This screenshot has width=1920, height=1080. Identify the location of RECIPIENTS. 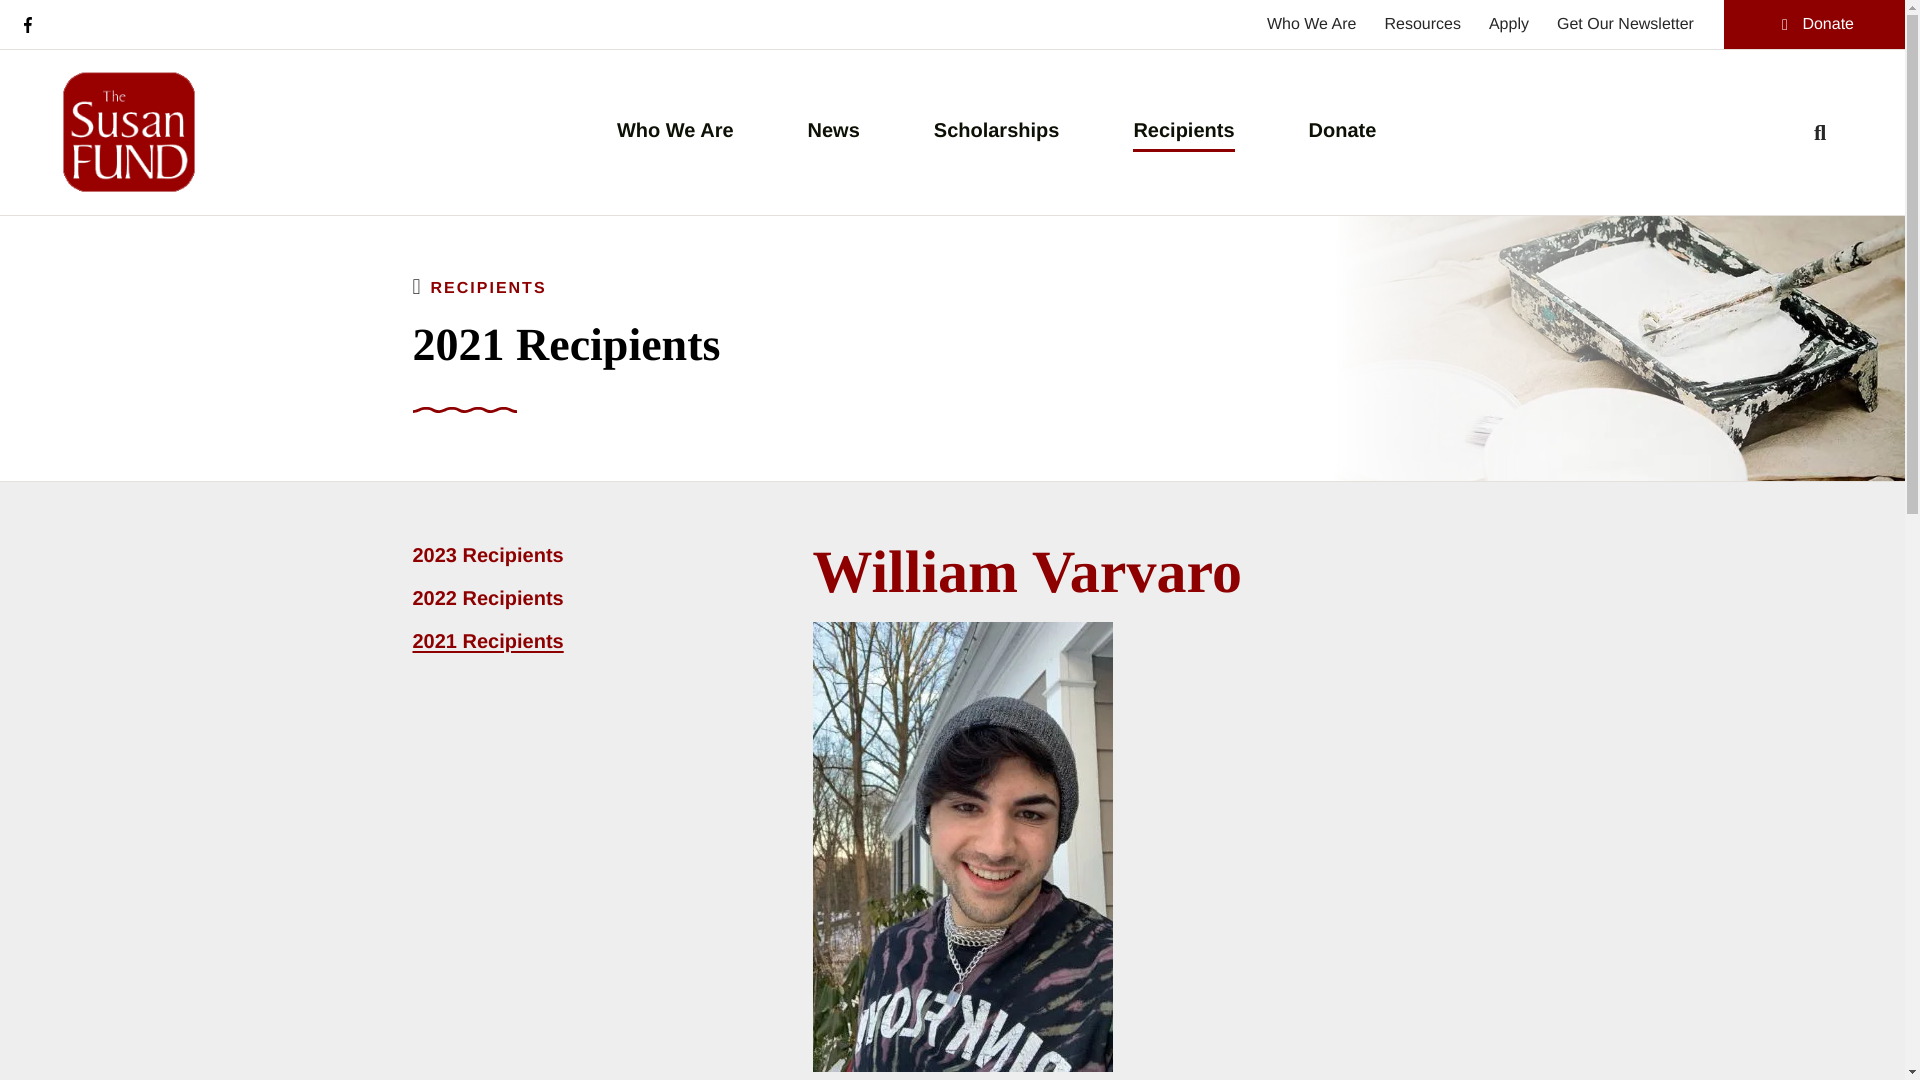
(488, 288).